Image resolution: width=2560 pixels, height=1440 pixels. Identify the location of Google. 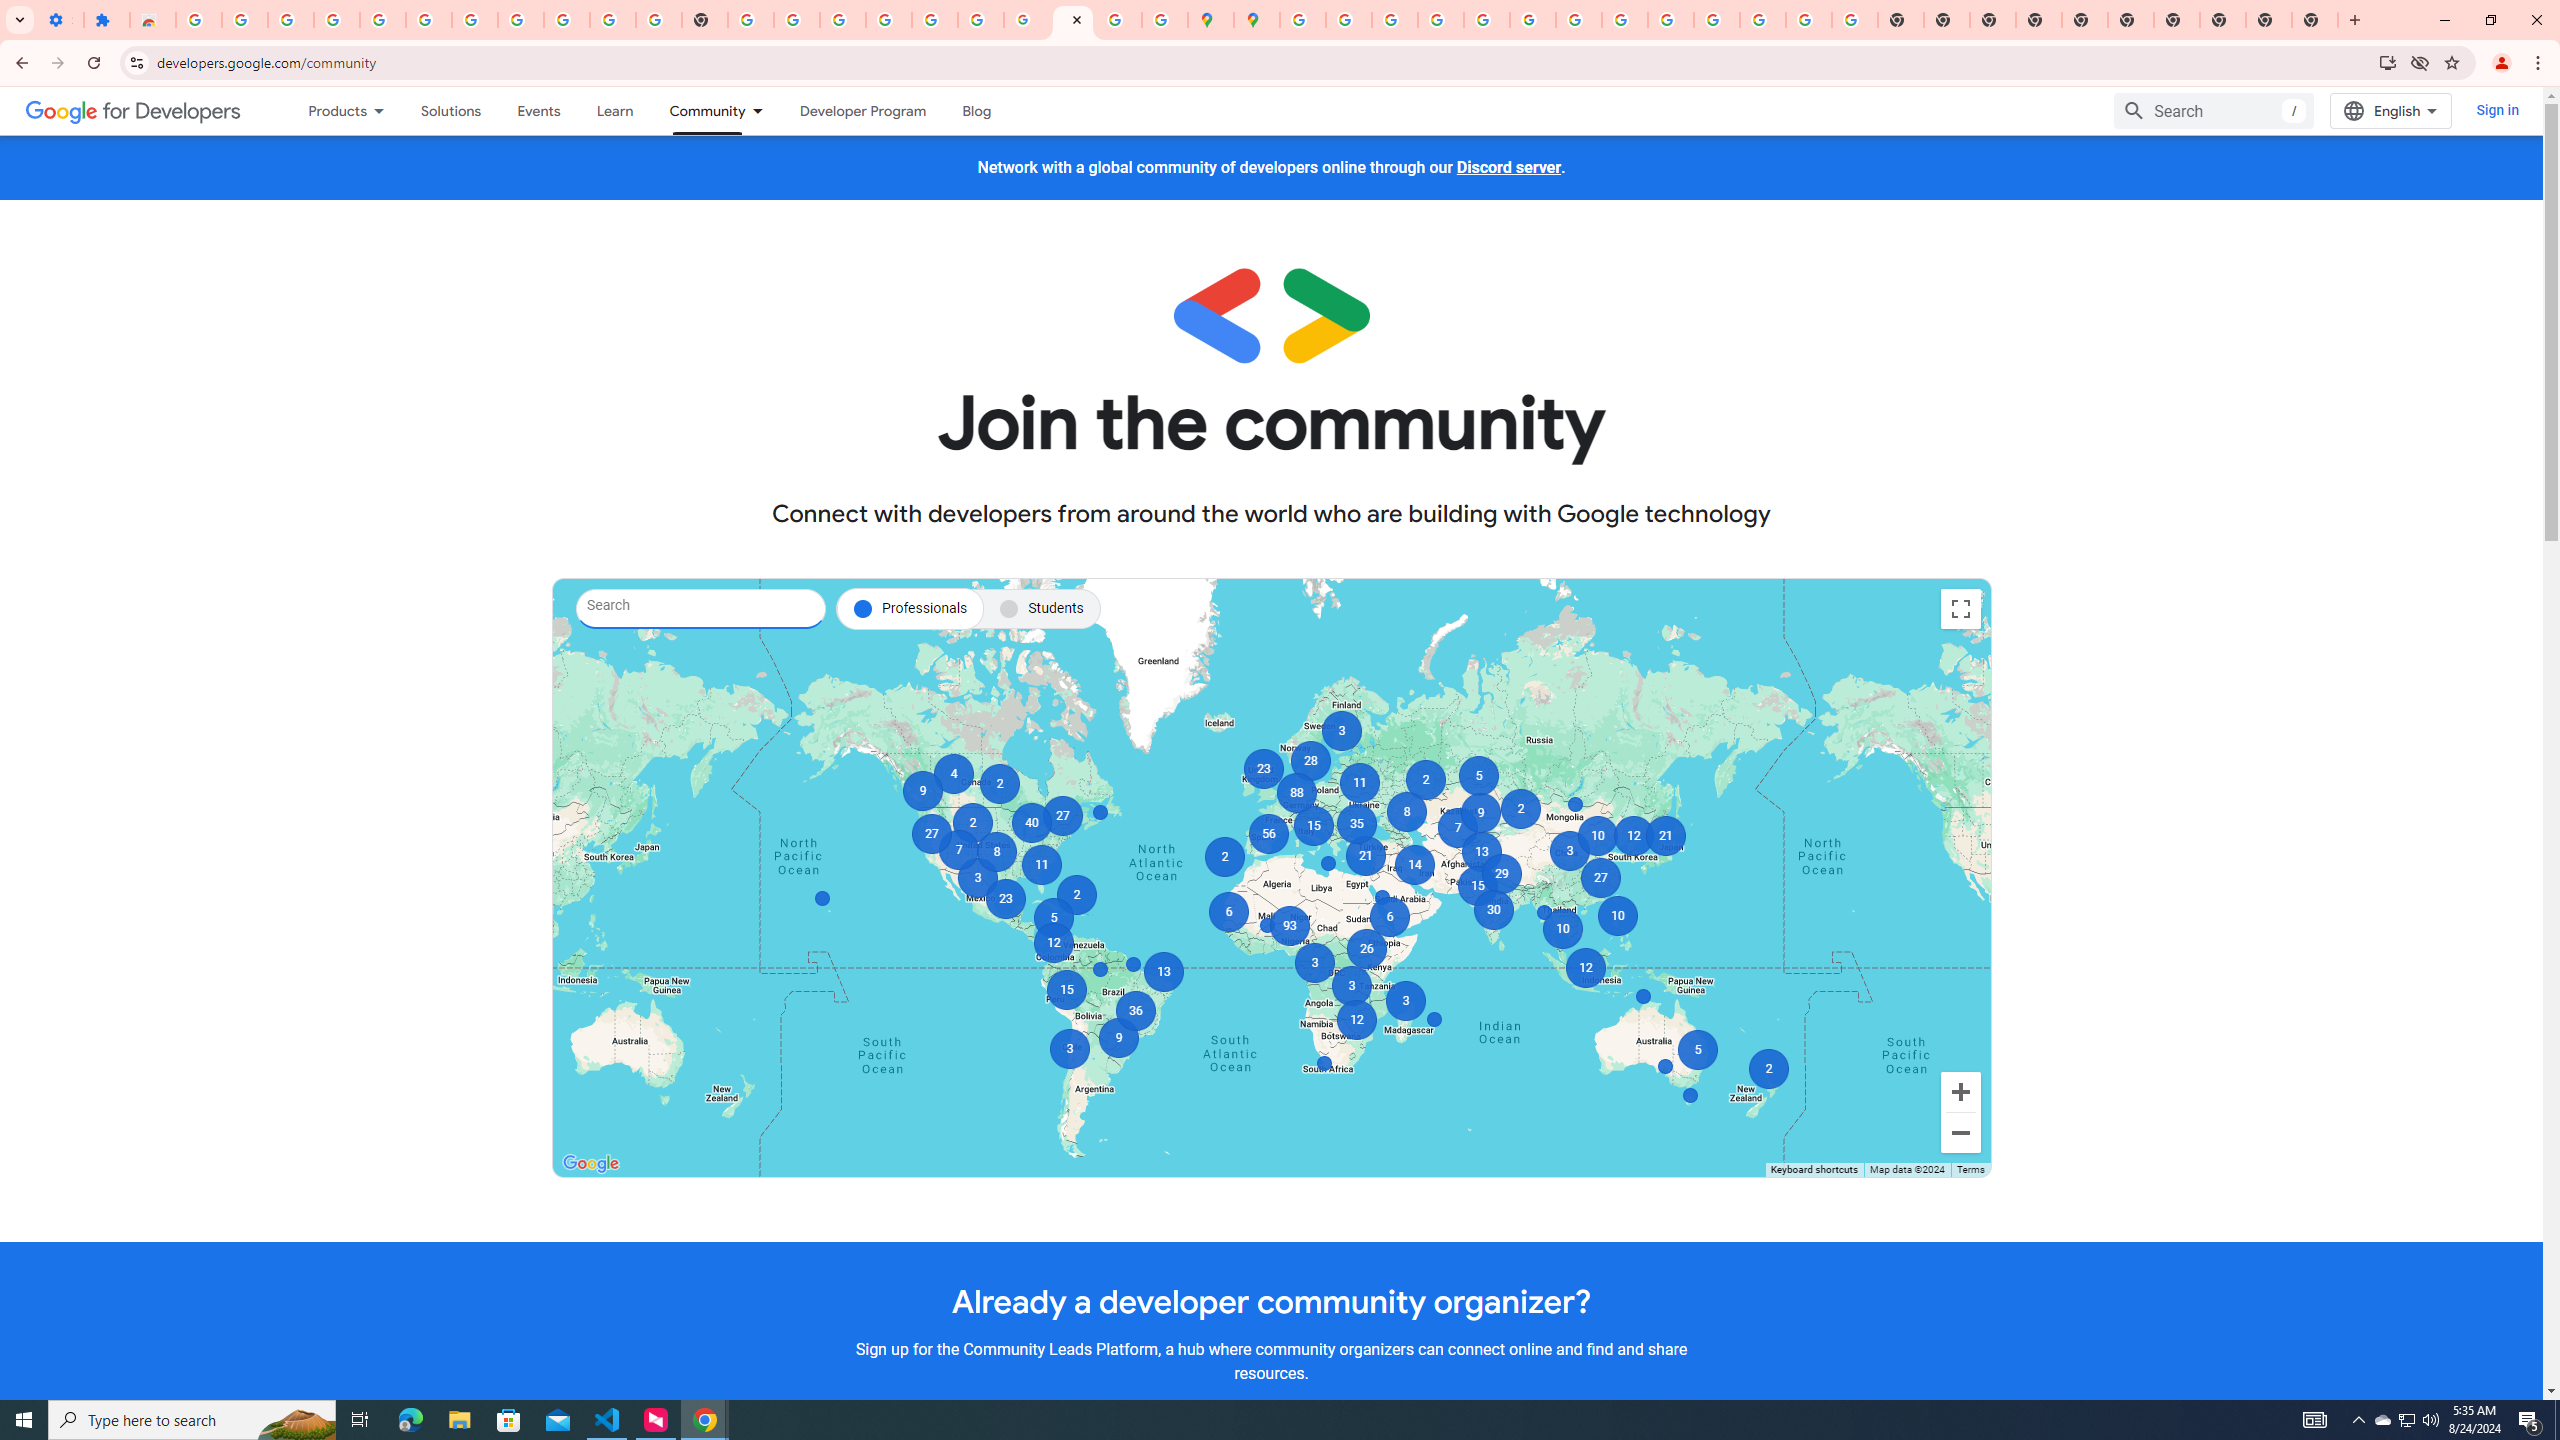
(591, 1163).